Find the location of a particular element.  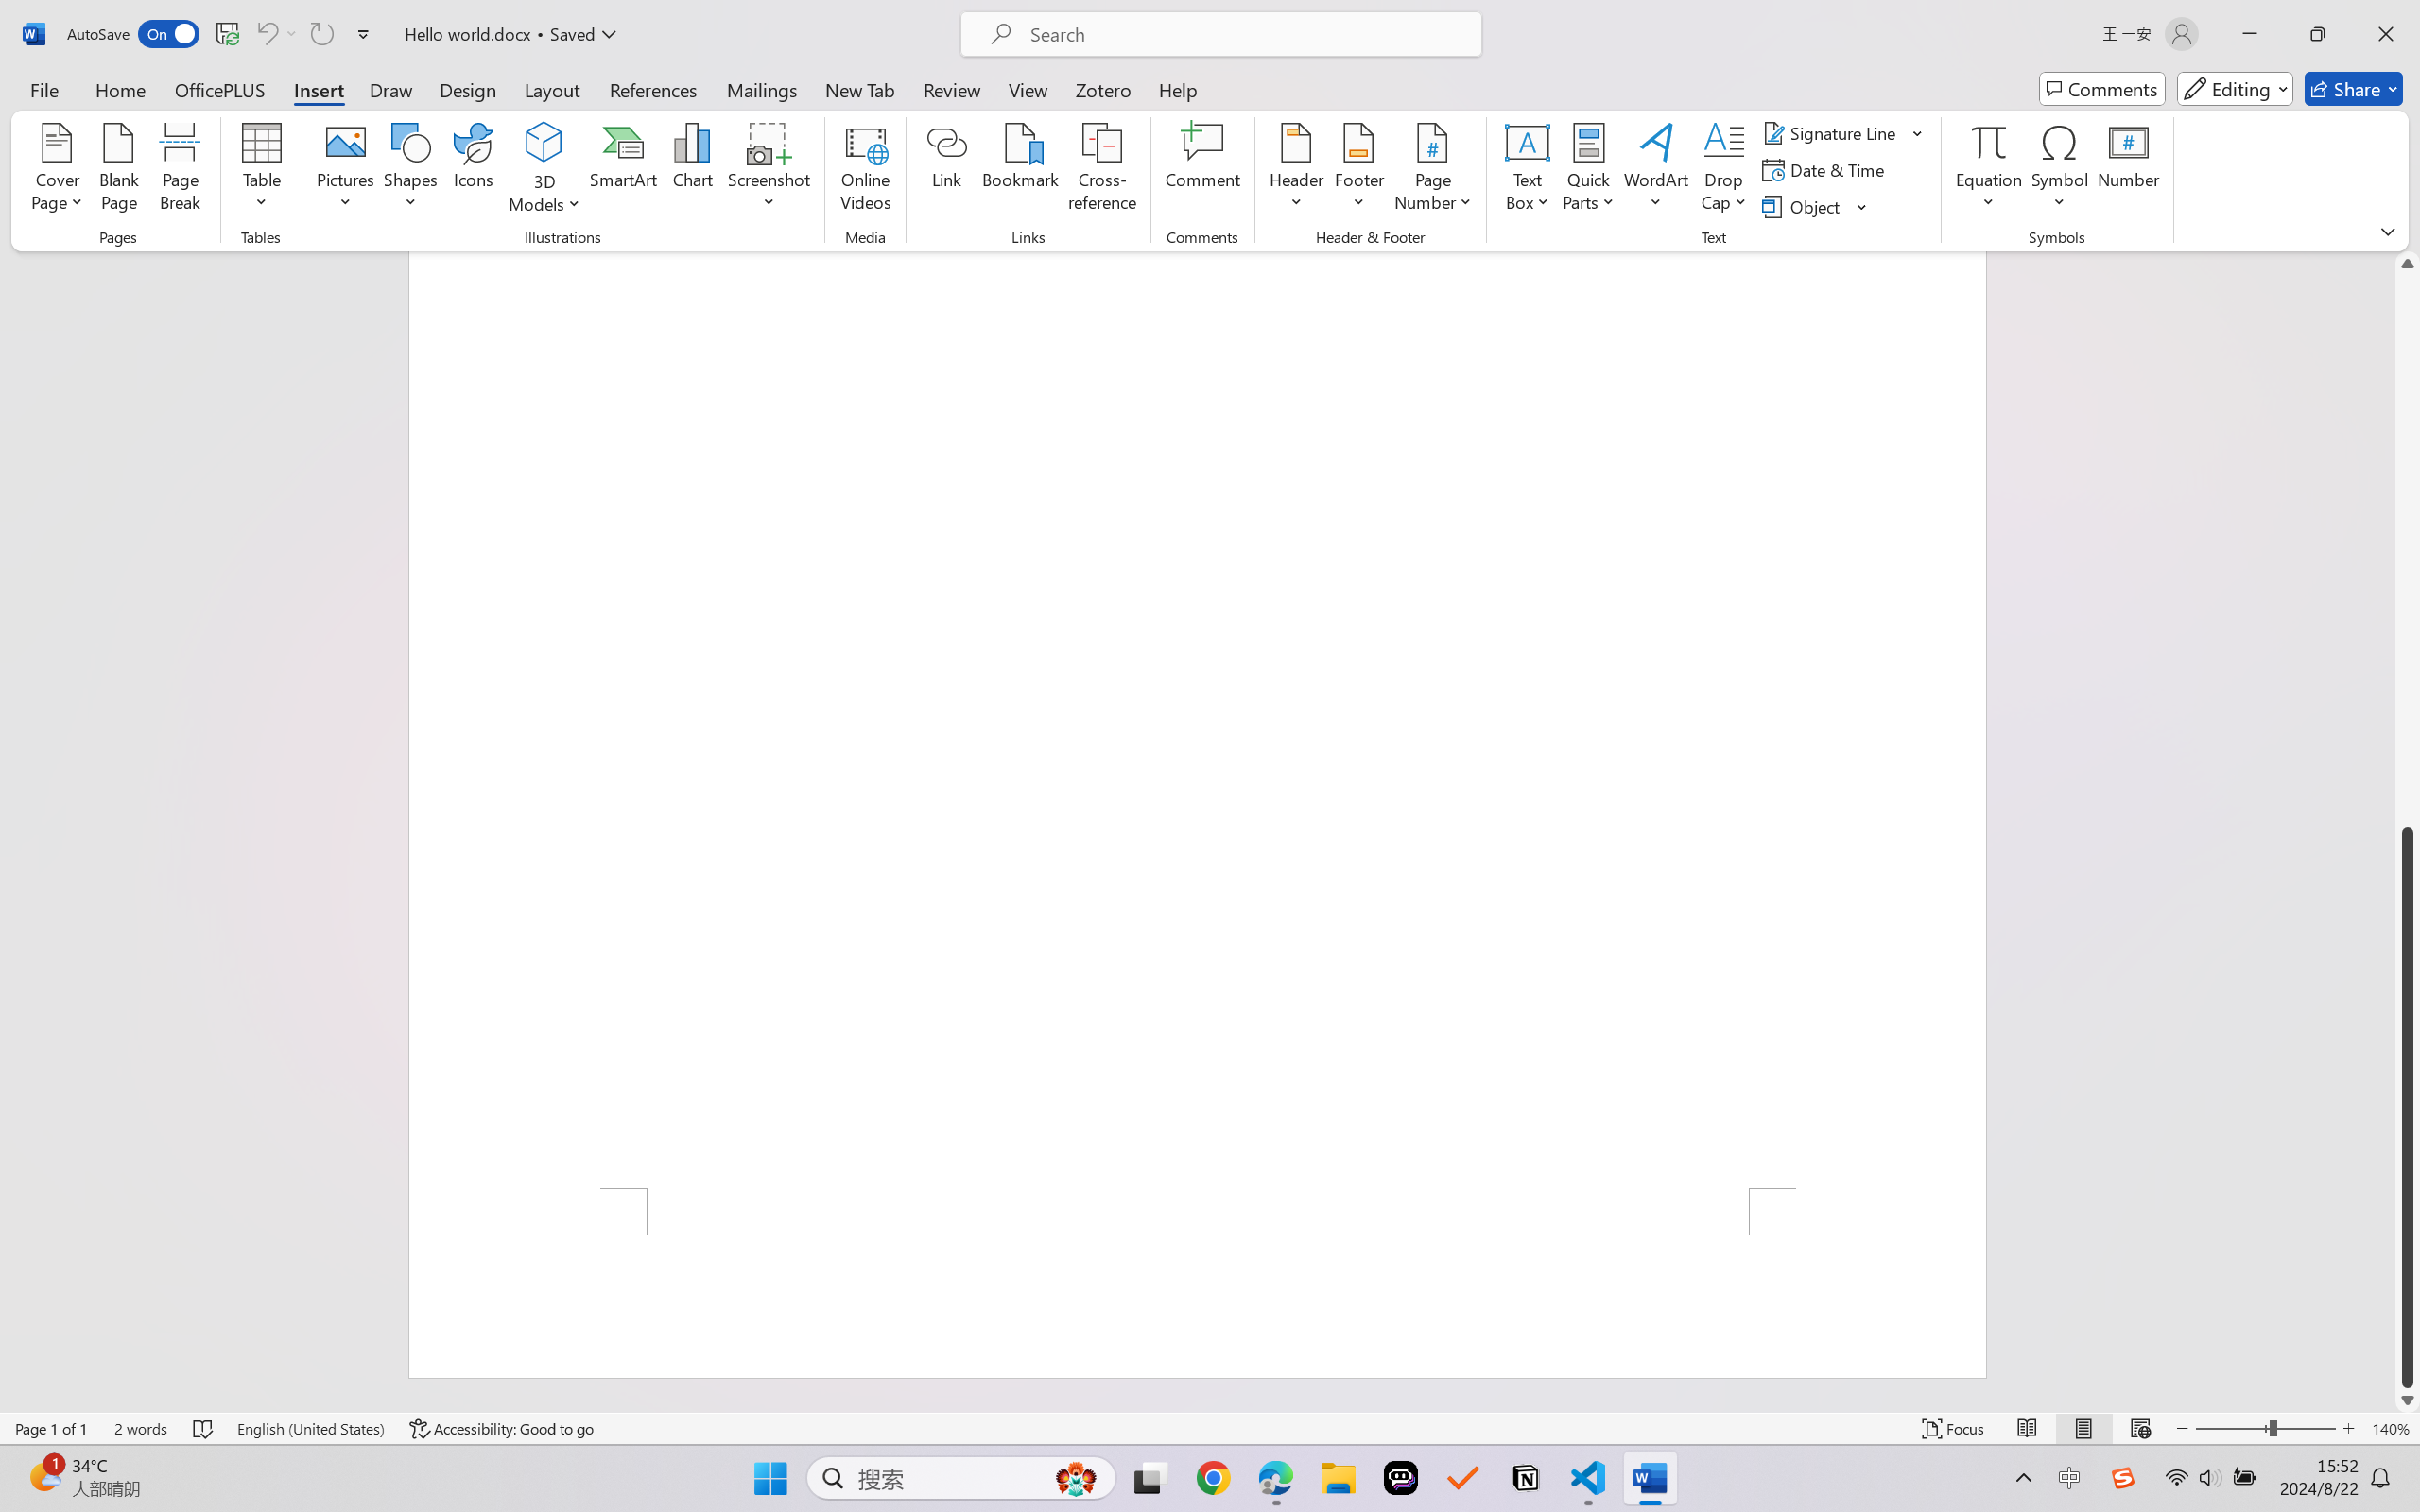

Save is located at coordinates (227, 34).